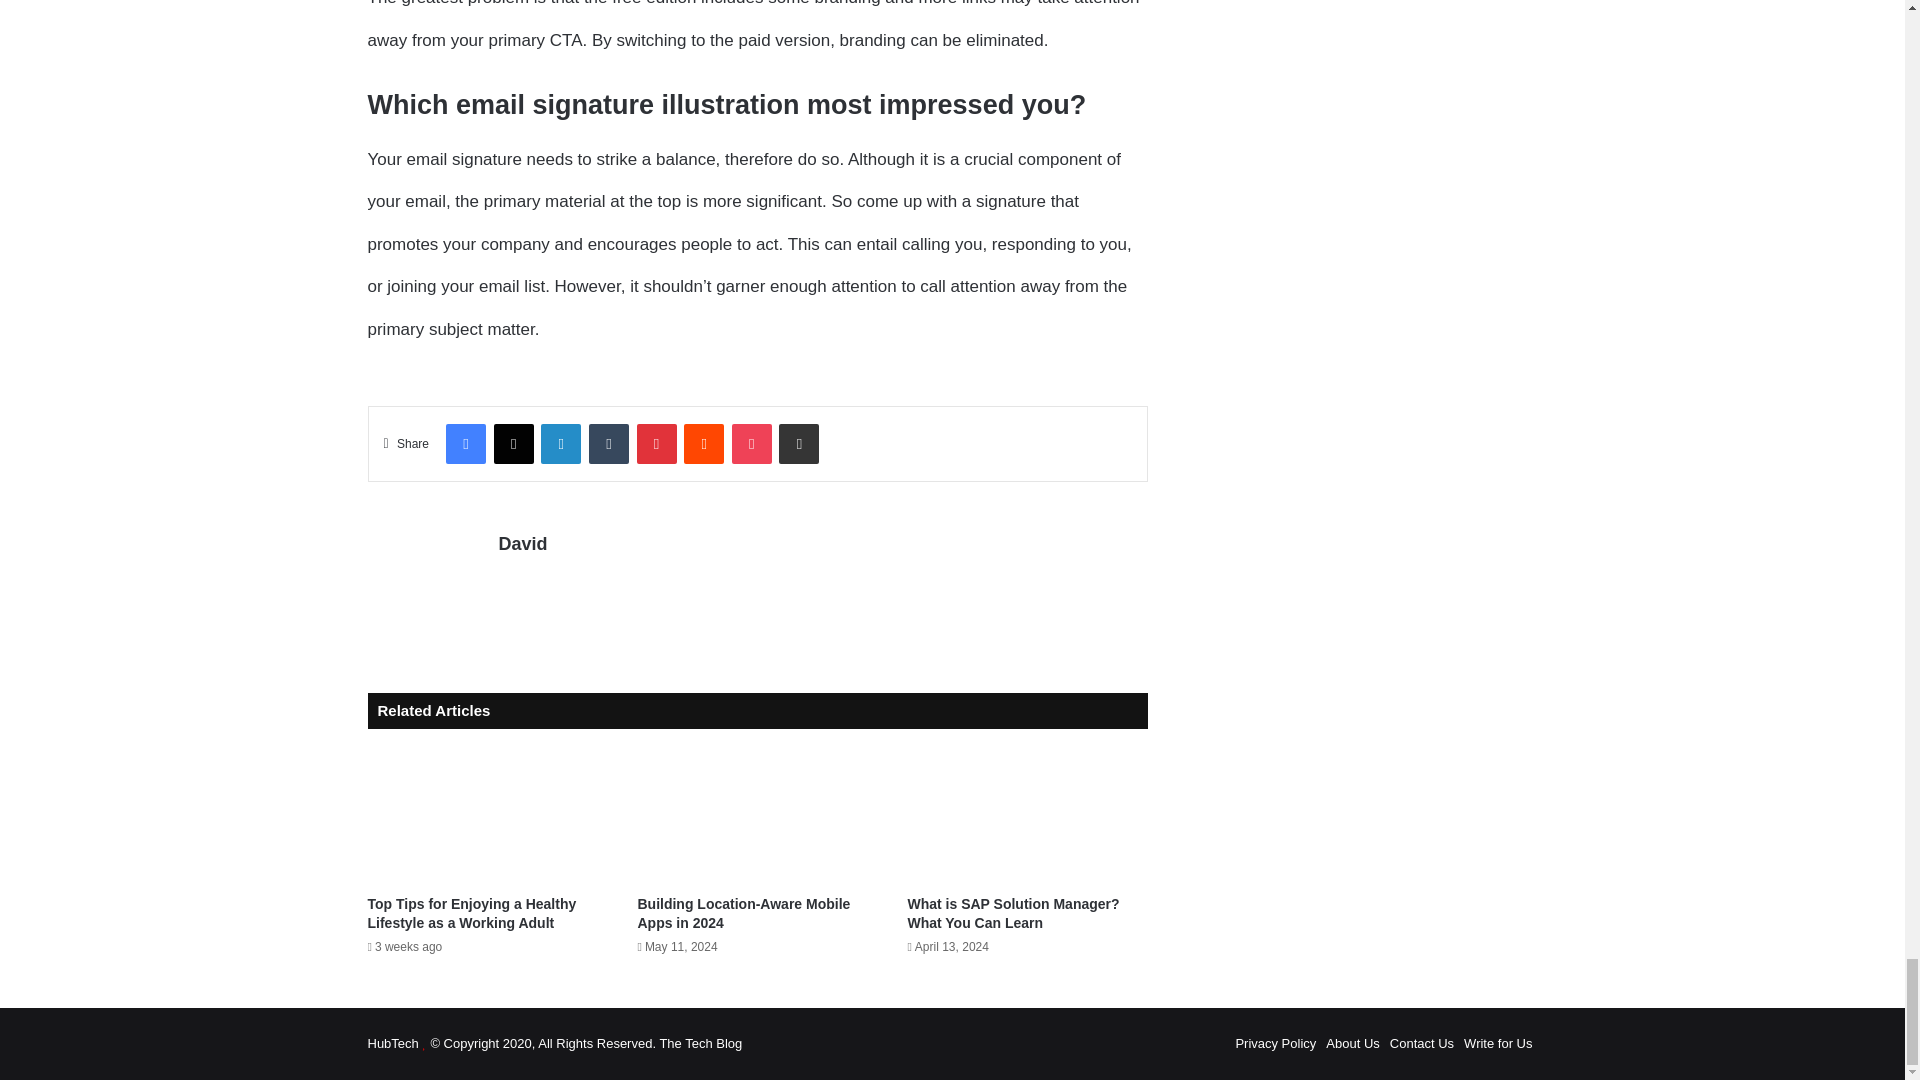  Describe the element at coordinates (655, 444) in the screenshot. I see `Pinterest` at that location.